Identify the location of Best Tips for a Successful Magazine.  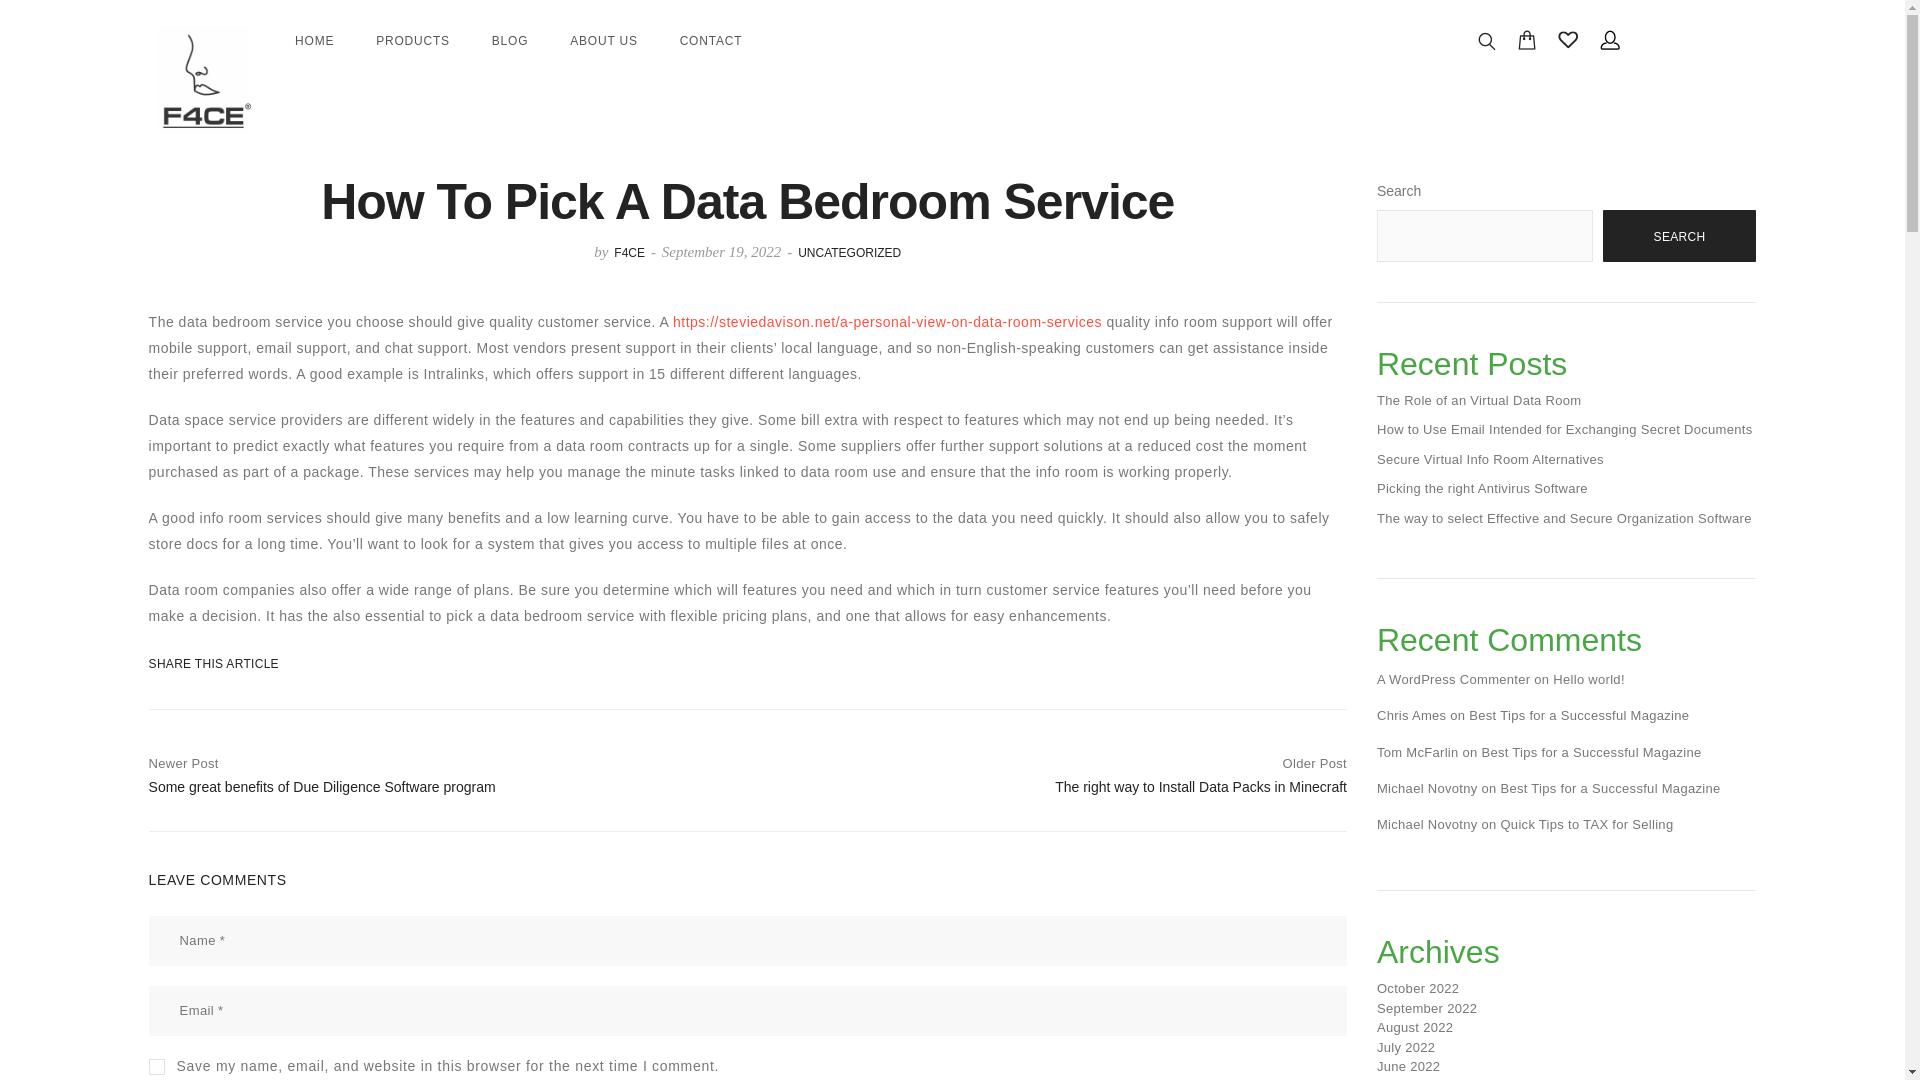
(1578, 715).